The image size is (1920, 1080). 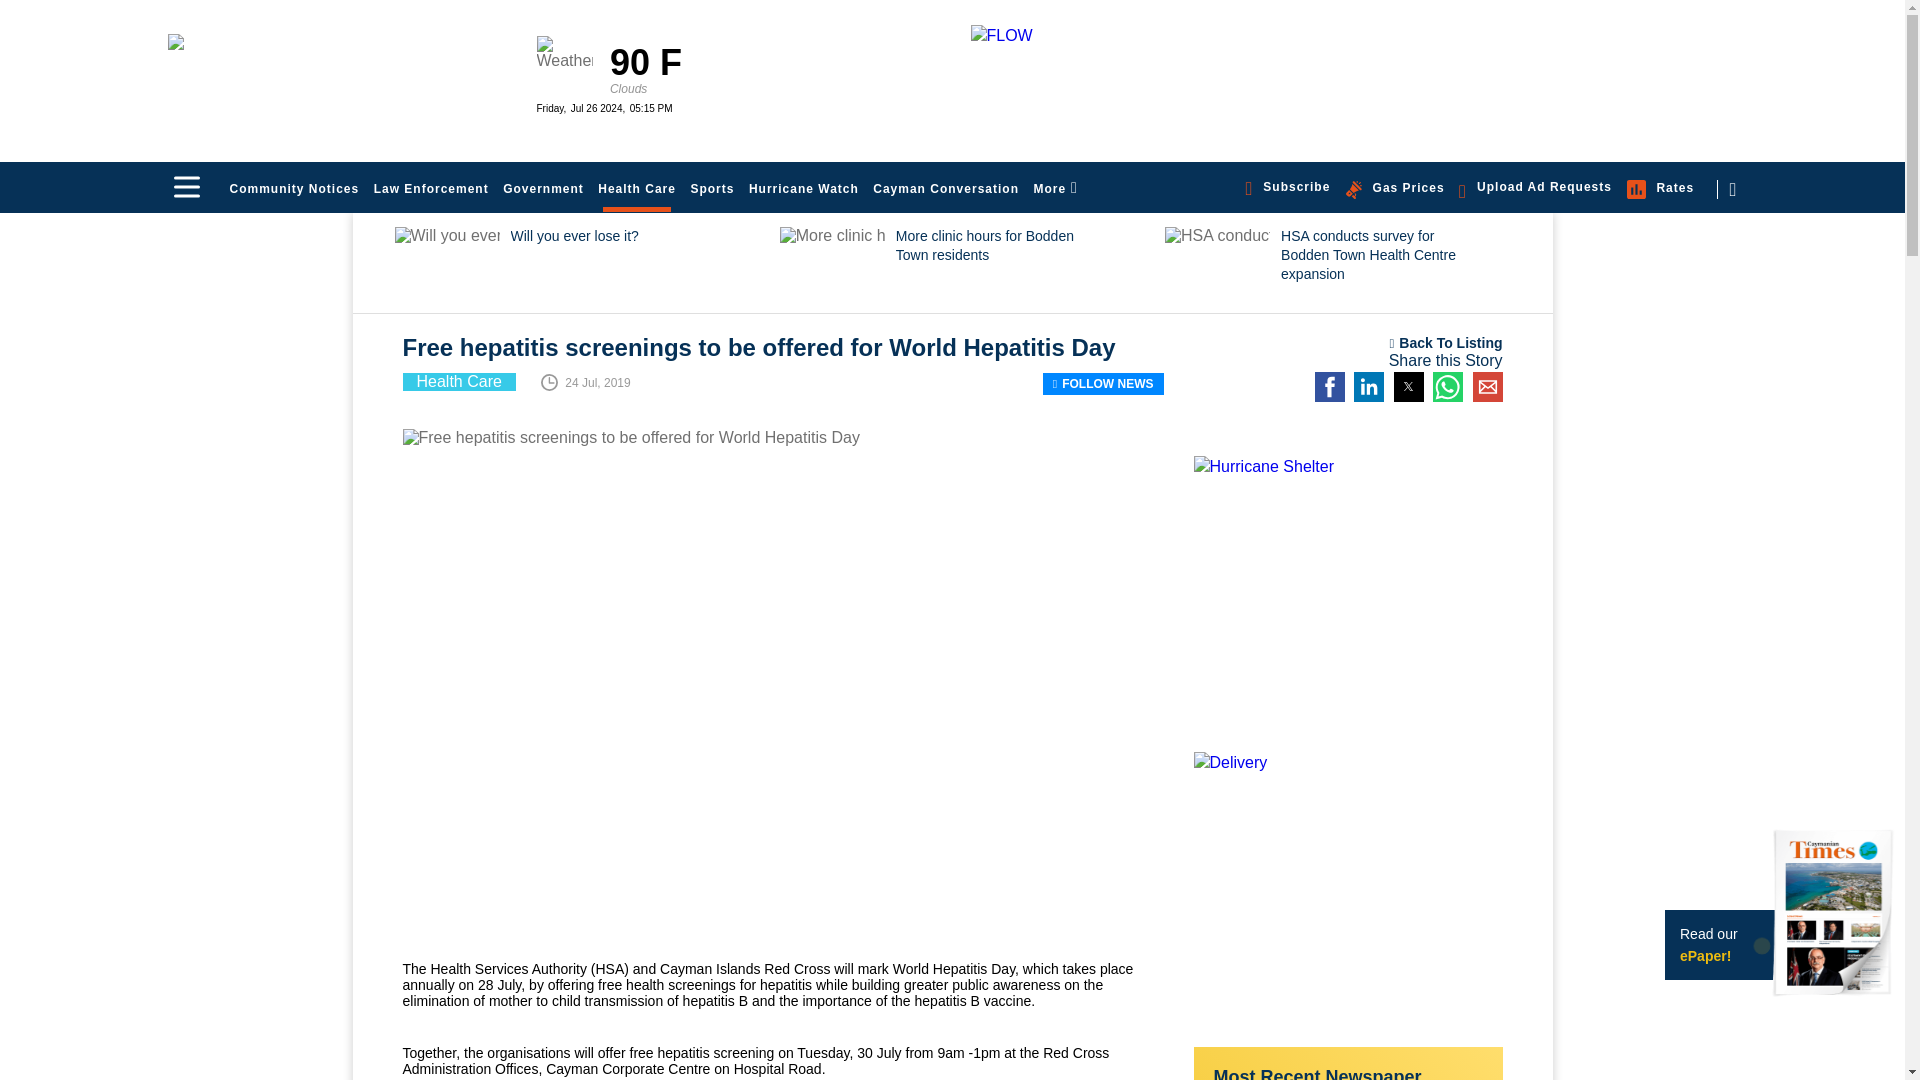 I want to click on Community Notices, so click(x=294, y=188).